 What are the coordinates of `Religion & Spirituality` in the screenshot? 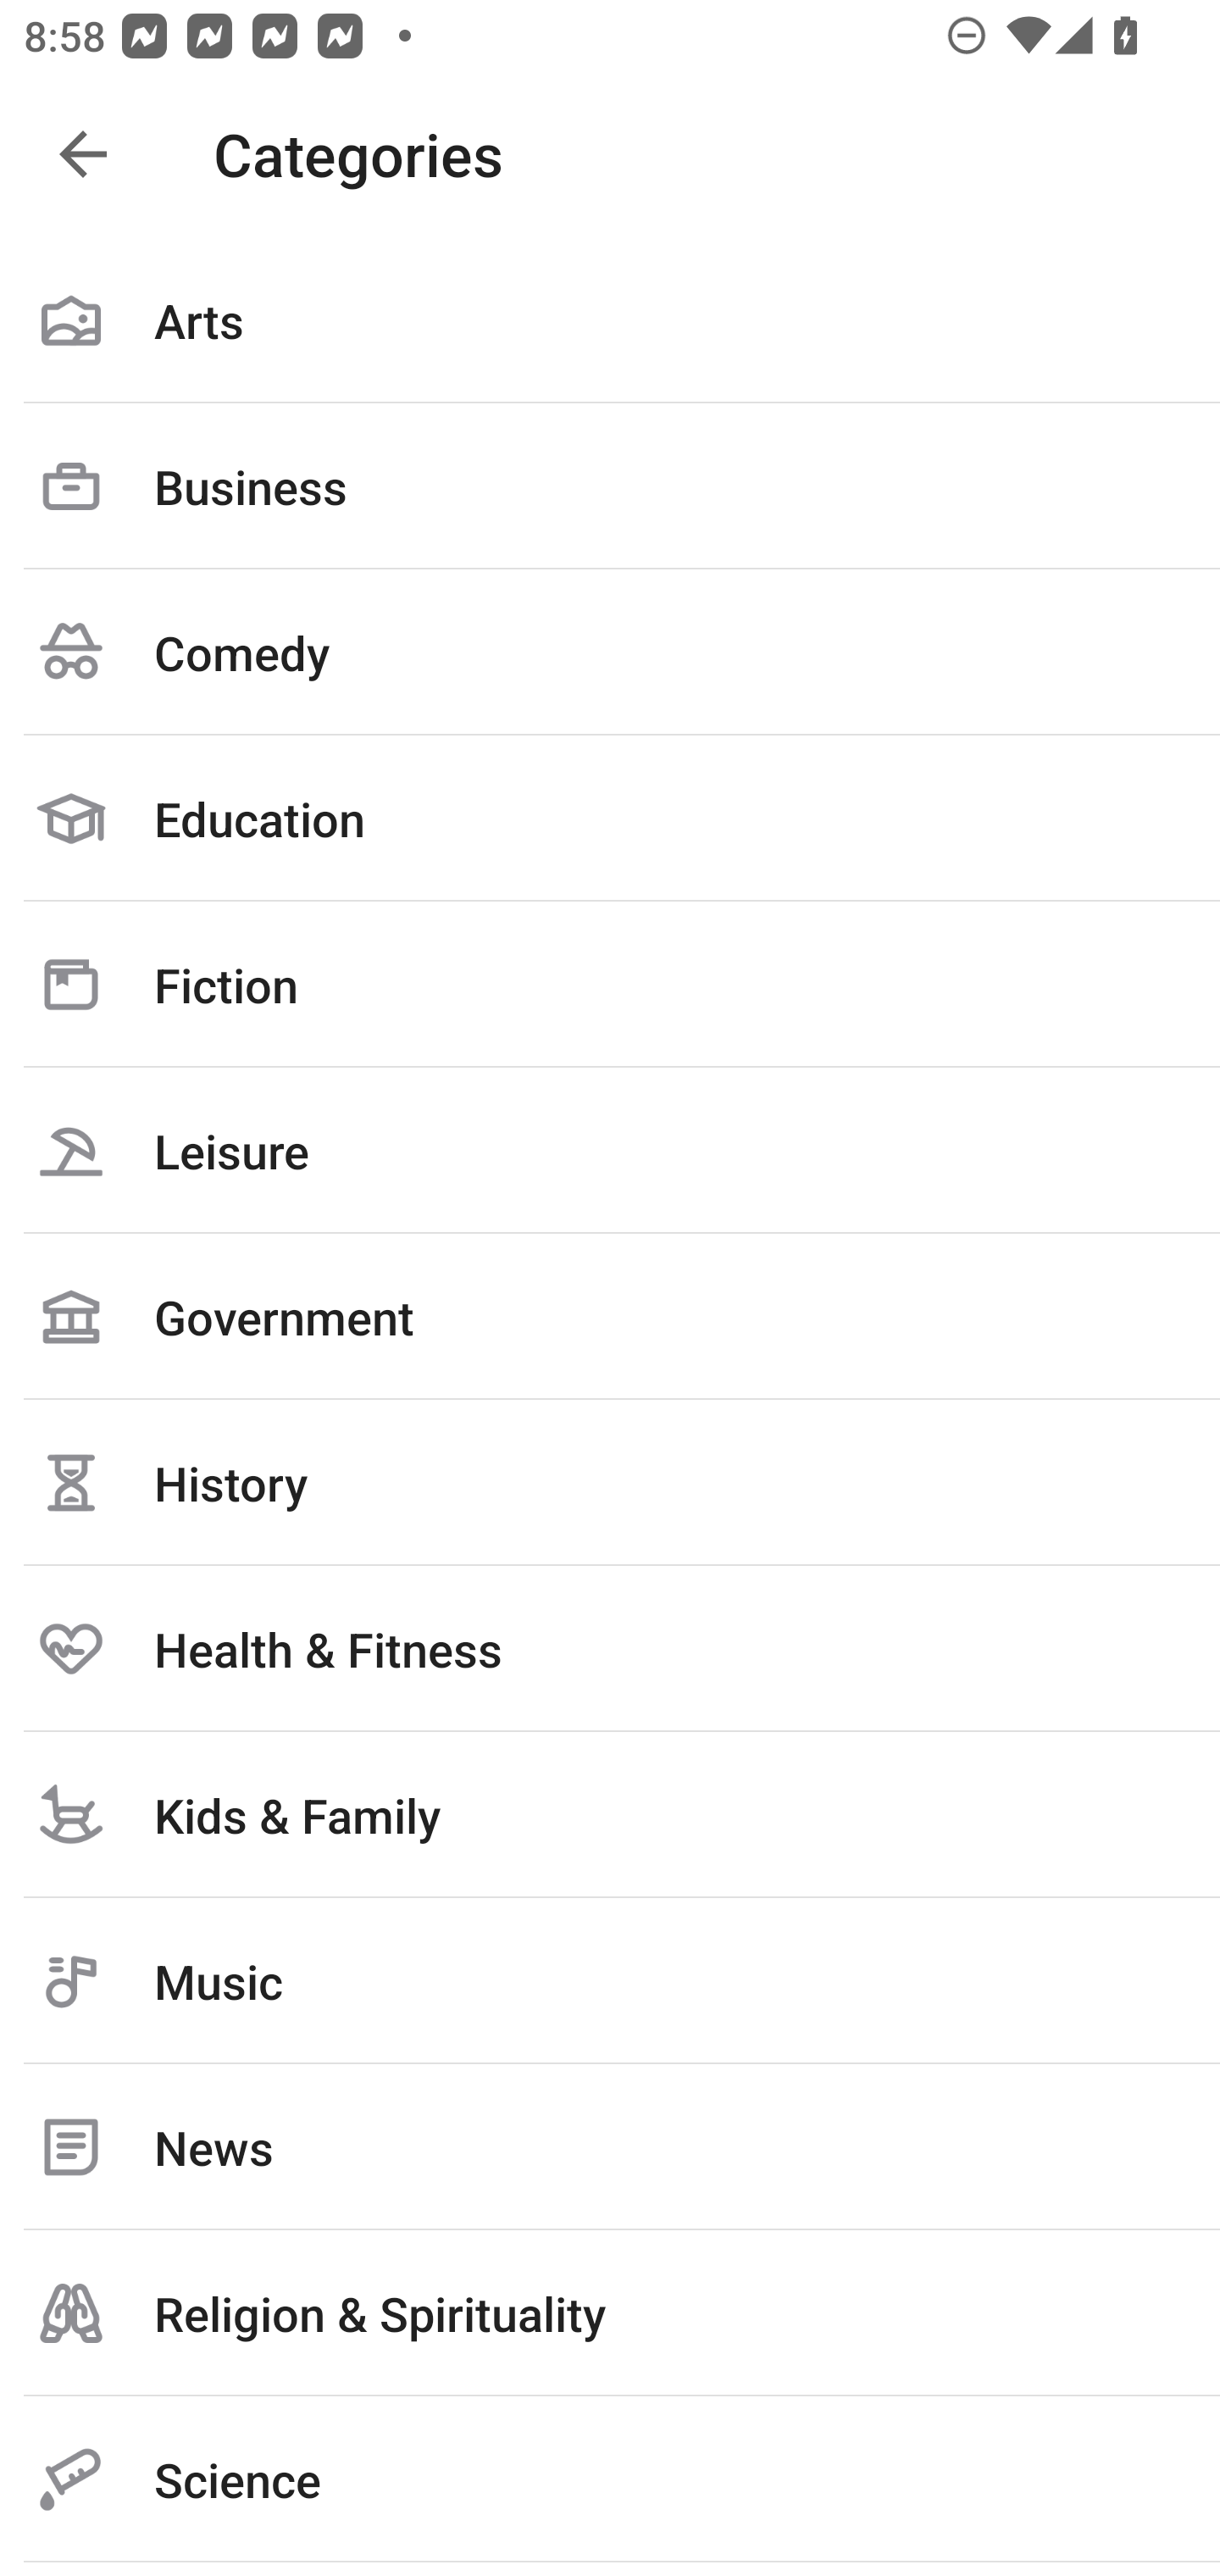 It's located at (610, 2313).